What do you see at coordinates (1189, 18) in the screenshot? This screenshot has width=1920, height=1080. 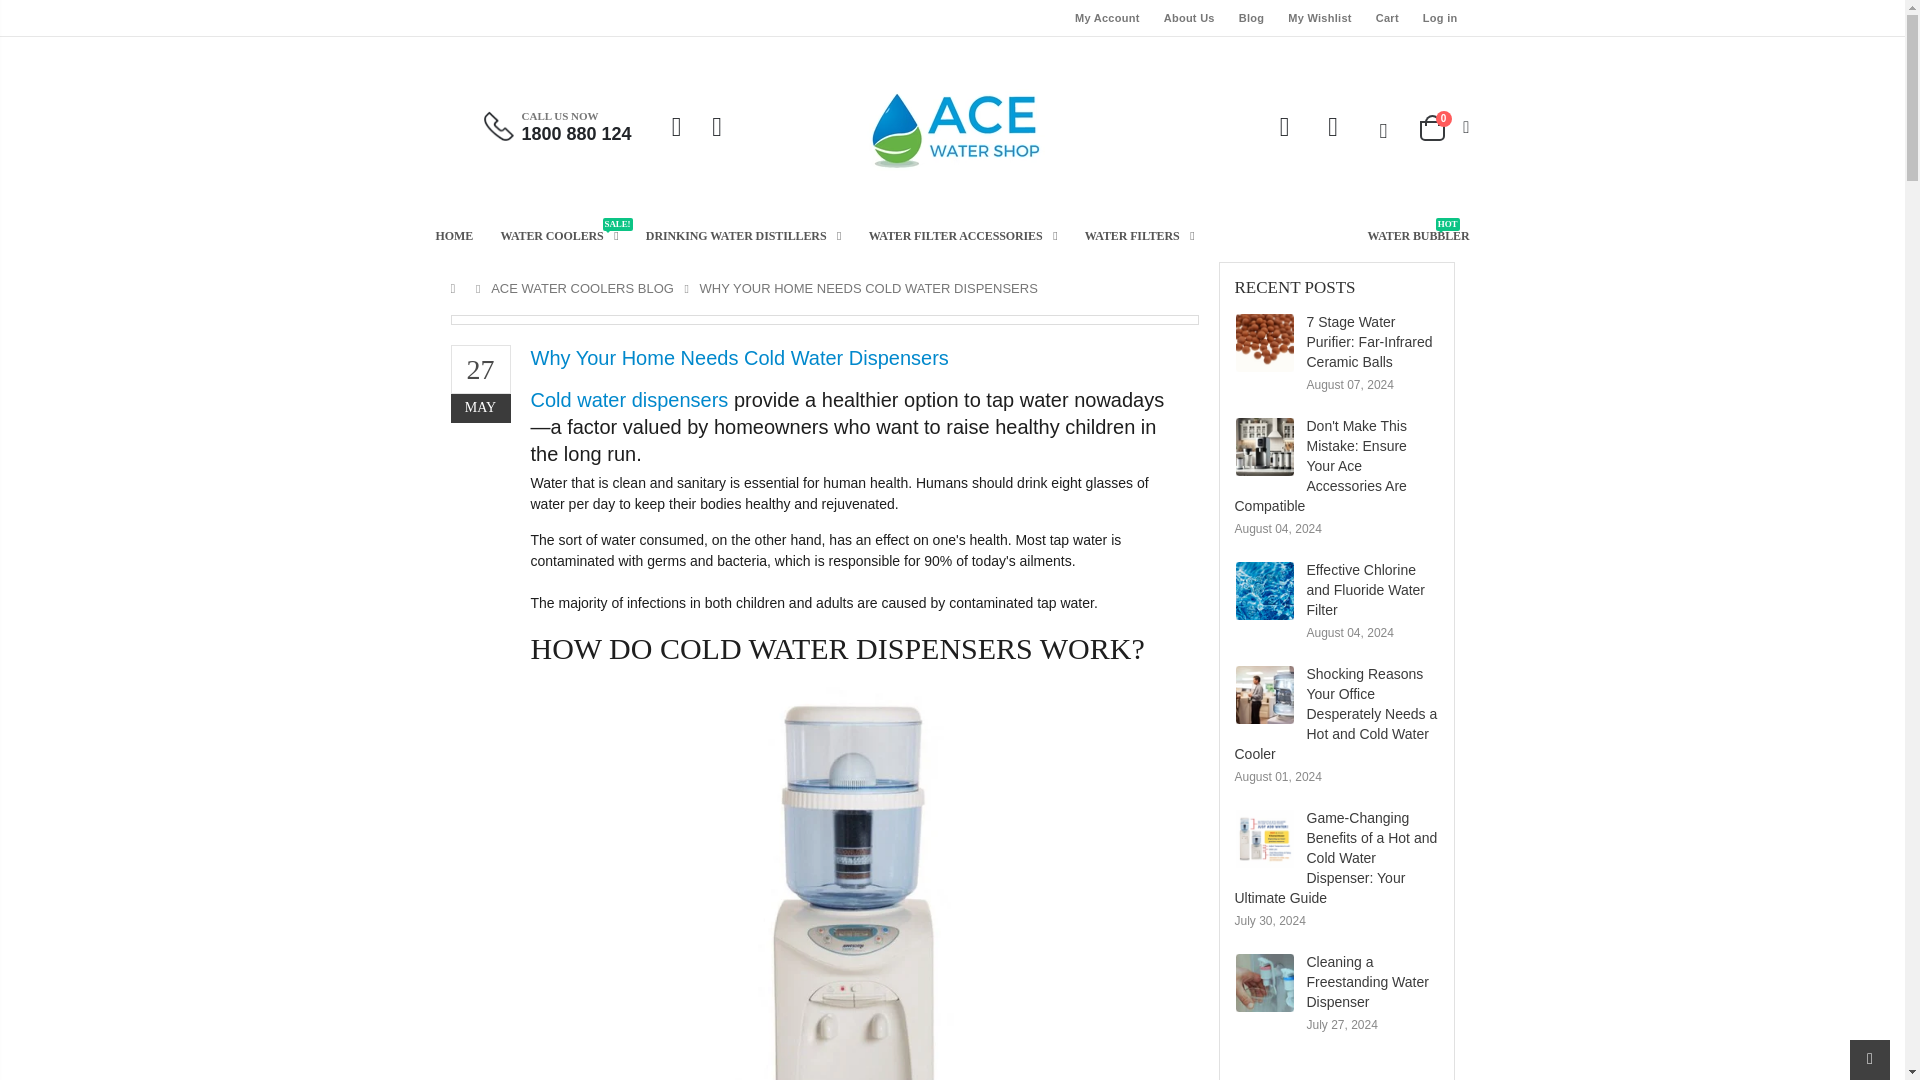 I see `About Us` at bounding box center [1189, 18].